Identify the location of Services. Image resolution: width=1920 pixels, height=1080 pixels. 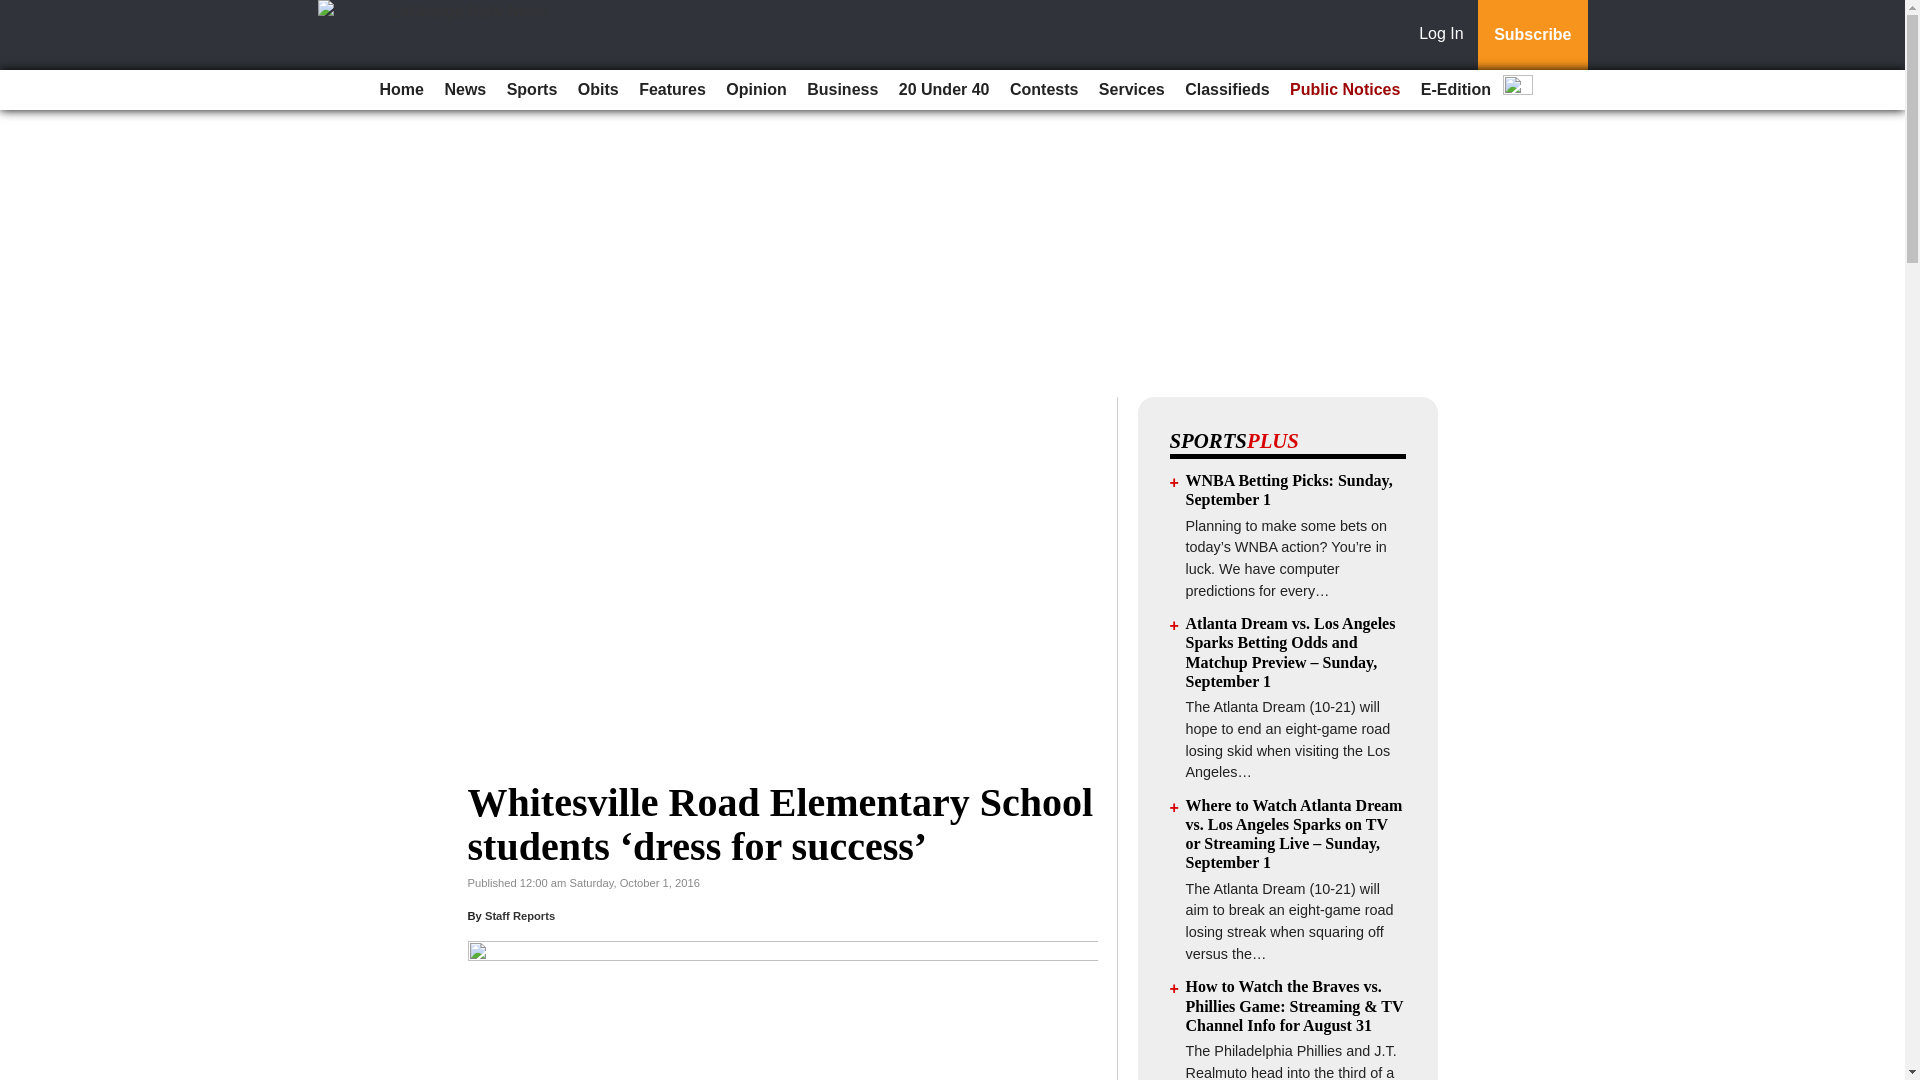
(1132, 90).